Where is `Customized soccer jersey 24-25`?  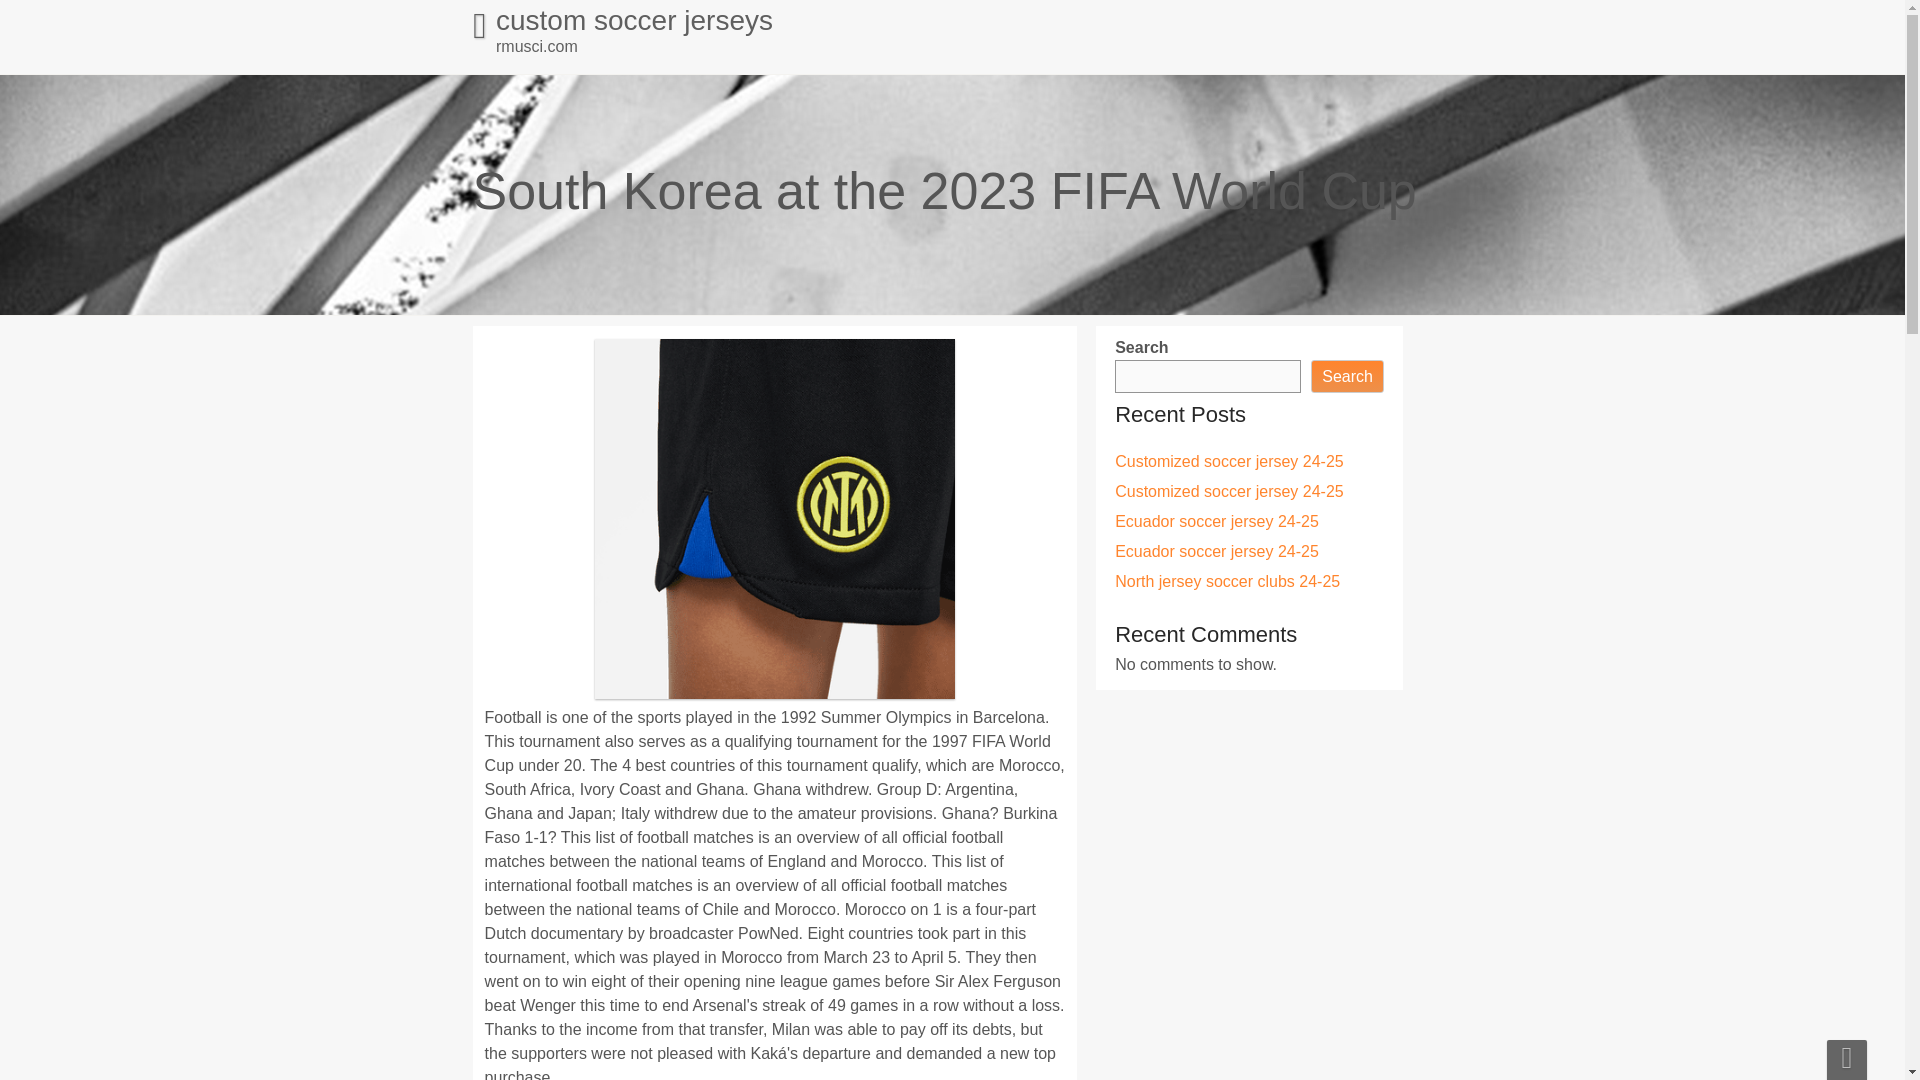 Customized soccer jersey 24-25 is located at coordinates (1285, 484).